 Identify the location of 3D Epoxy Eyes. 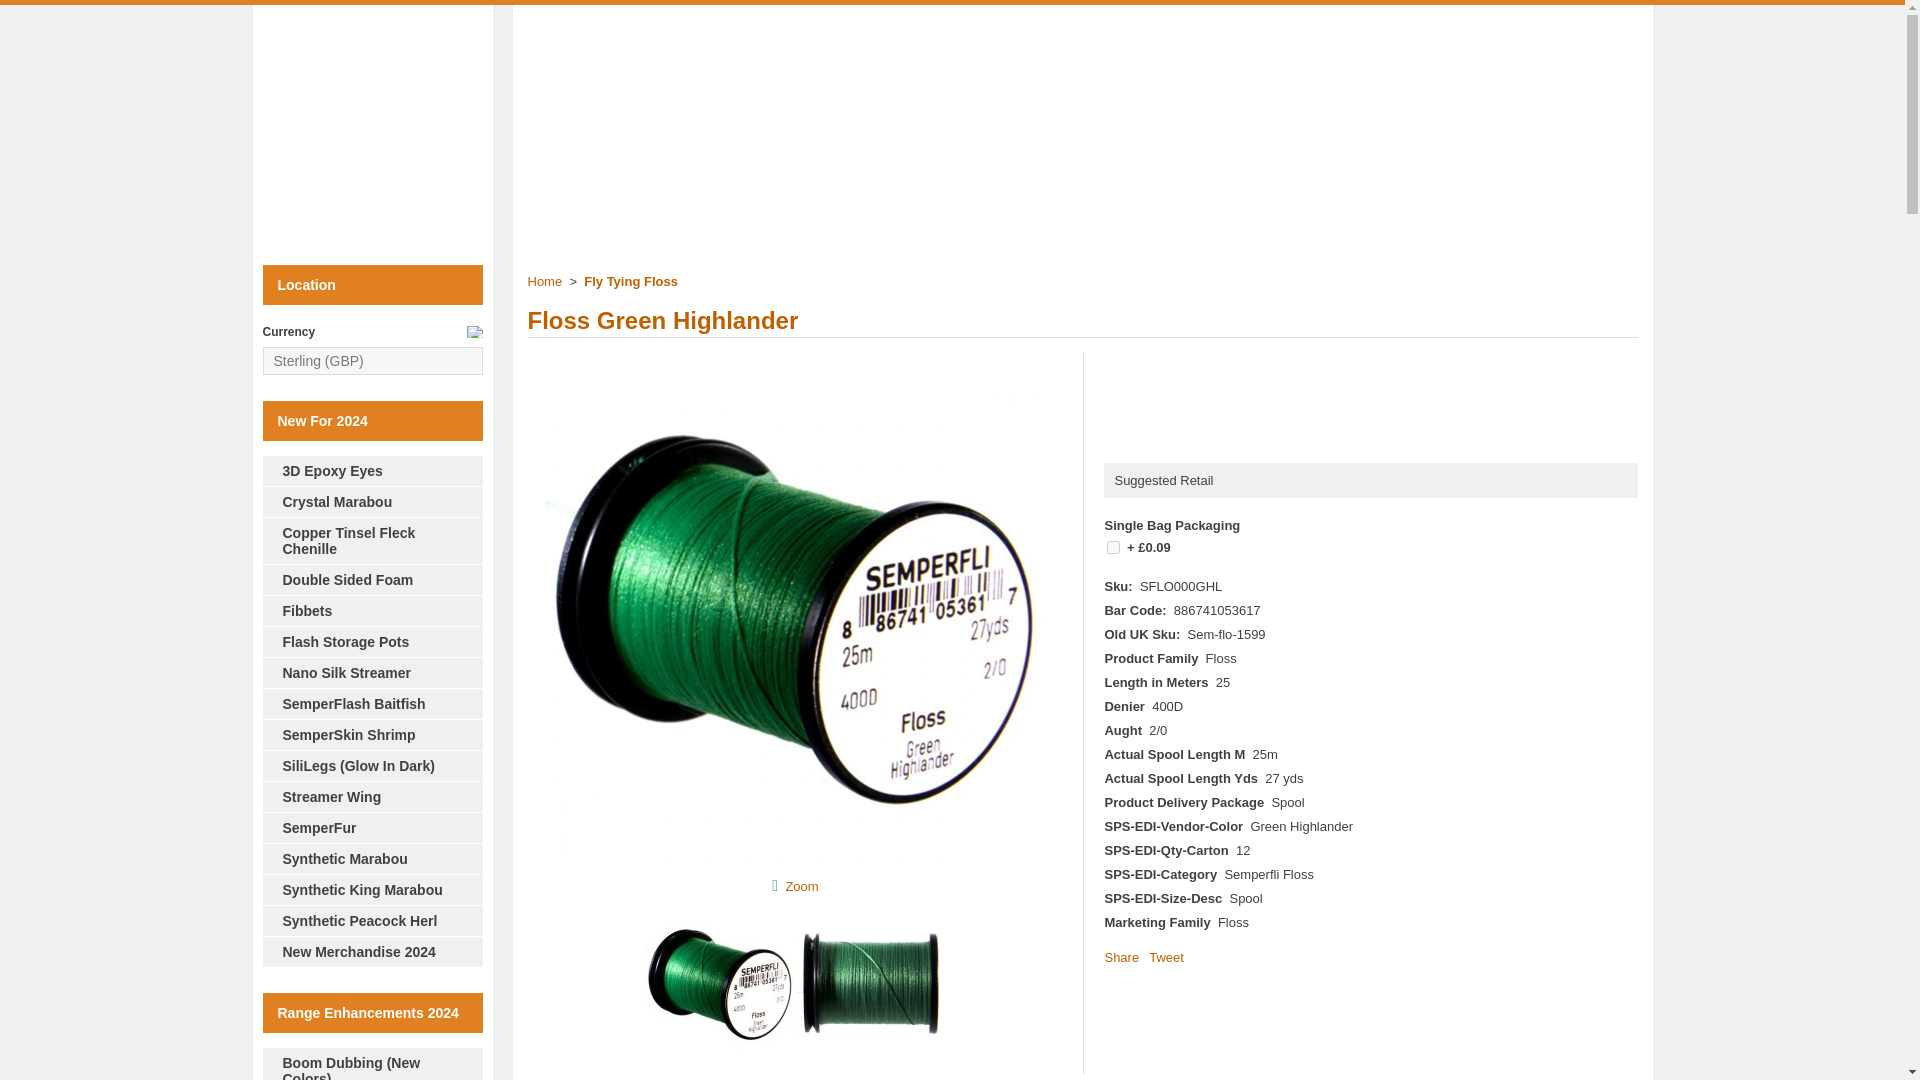
(371, 470).